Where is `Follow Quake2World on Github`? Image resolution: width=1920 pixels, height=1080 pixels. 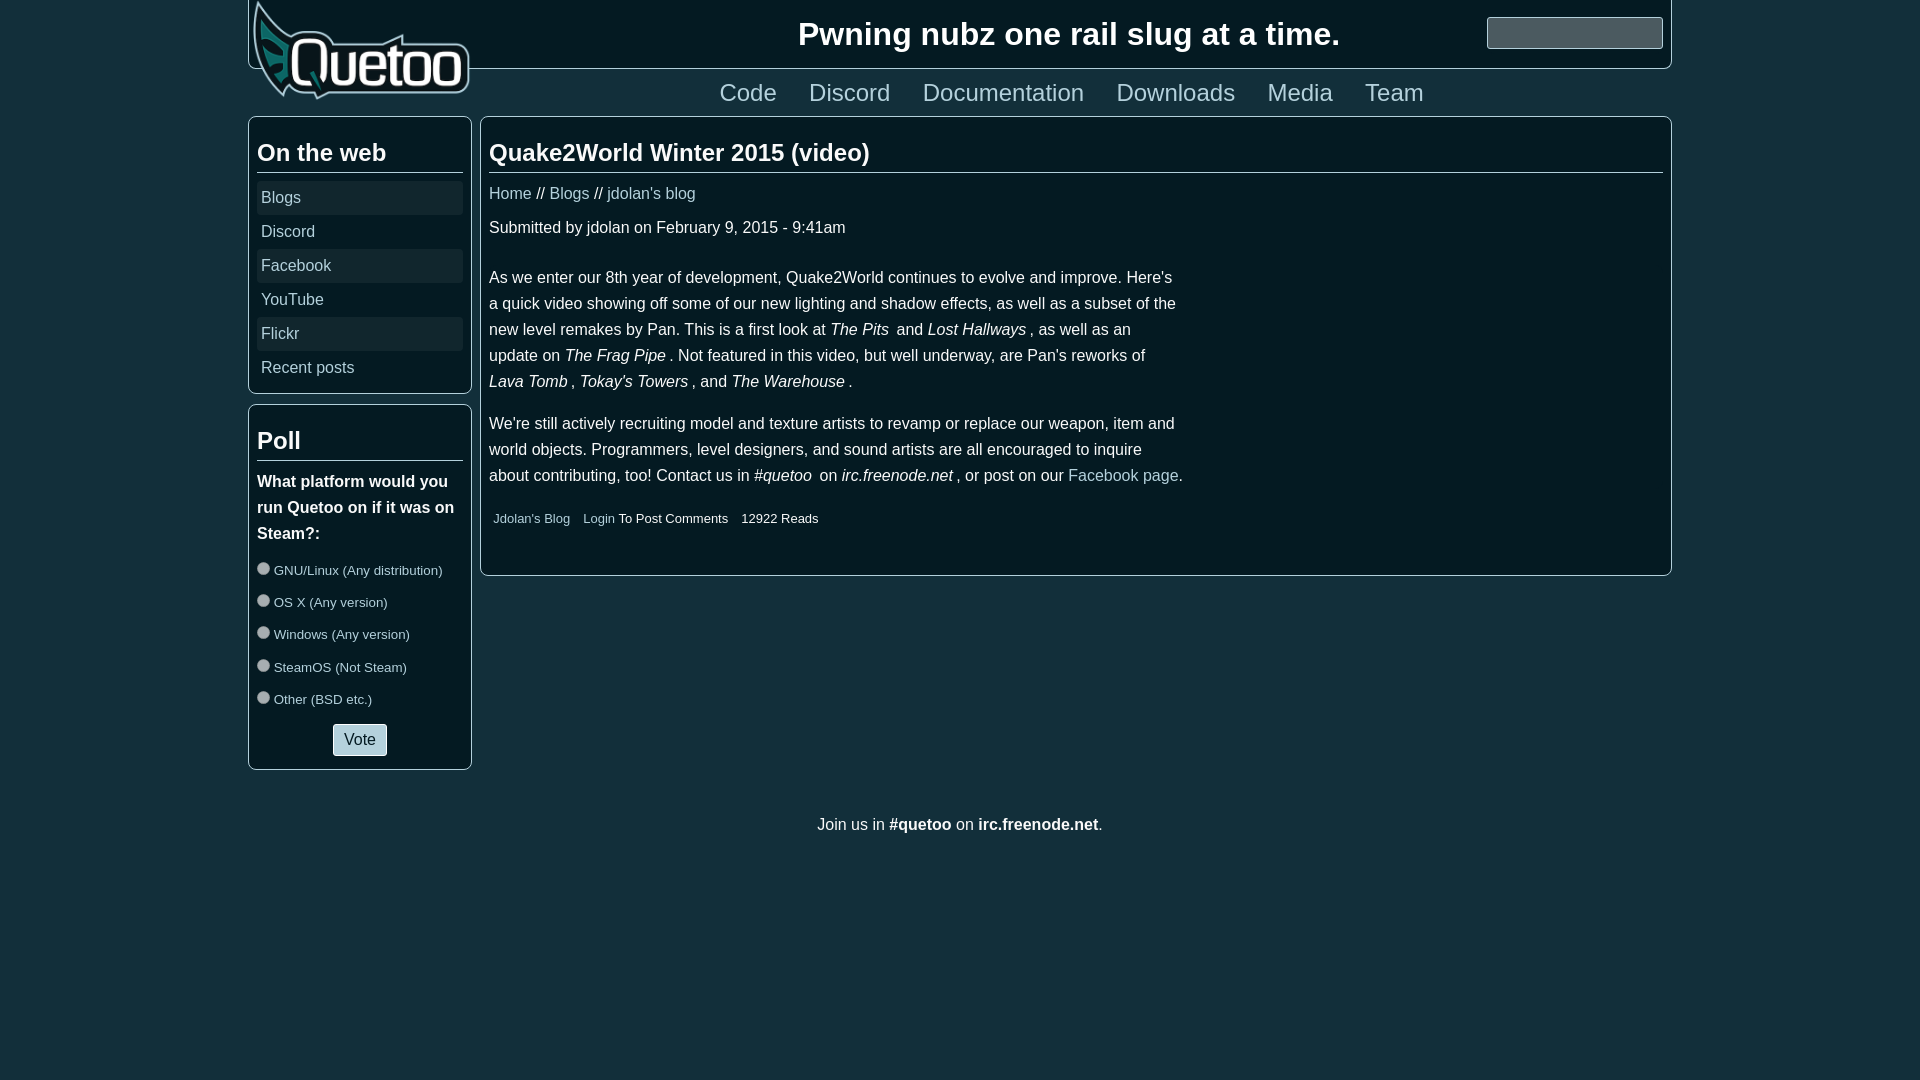 Follow Quake2World on Github is located at coordinates (746, 92).